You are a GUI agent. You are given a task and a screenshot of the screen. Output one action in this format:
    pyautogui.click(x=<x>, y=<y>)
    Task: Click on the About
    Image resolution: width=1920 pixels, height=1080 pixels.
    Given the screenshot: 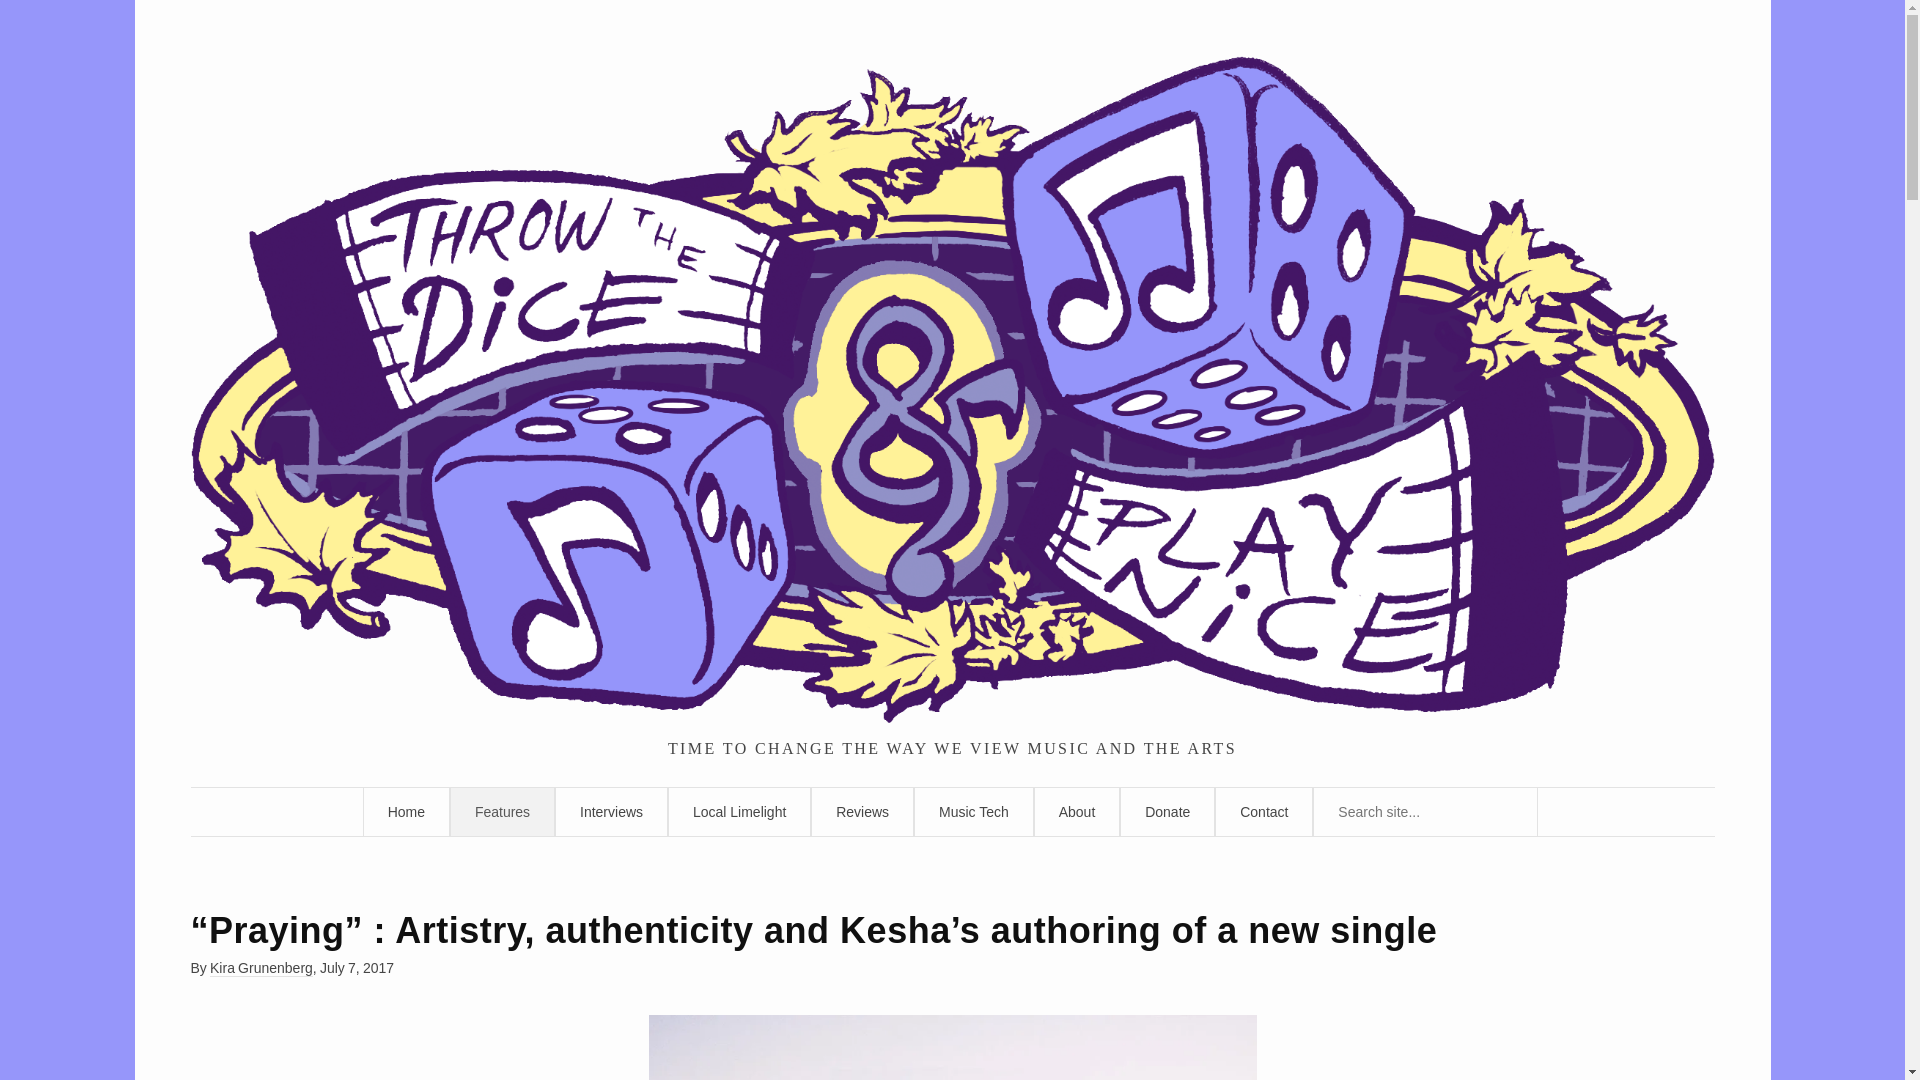 What is the action you would take?
    pyautogui.click(x=1078, y=812)
    